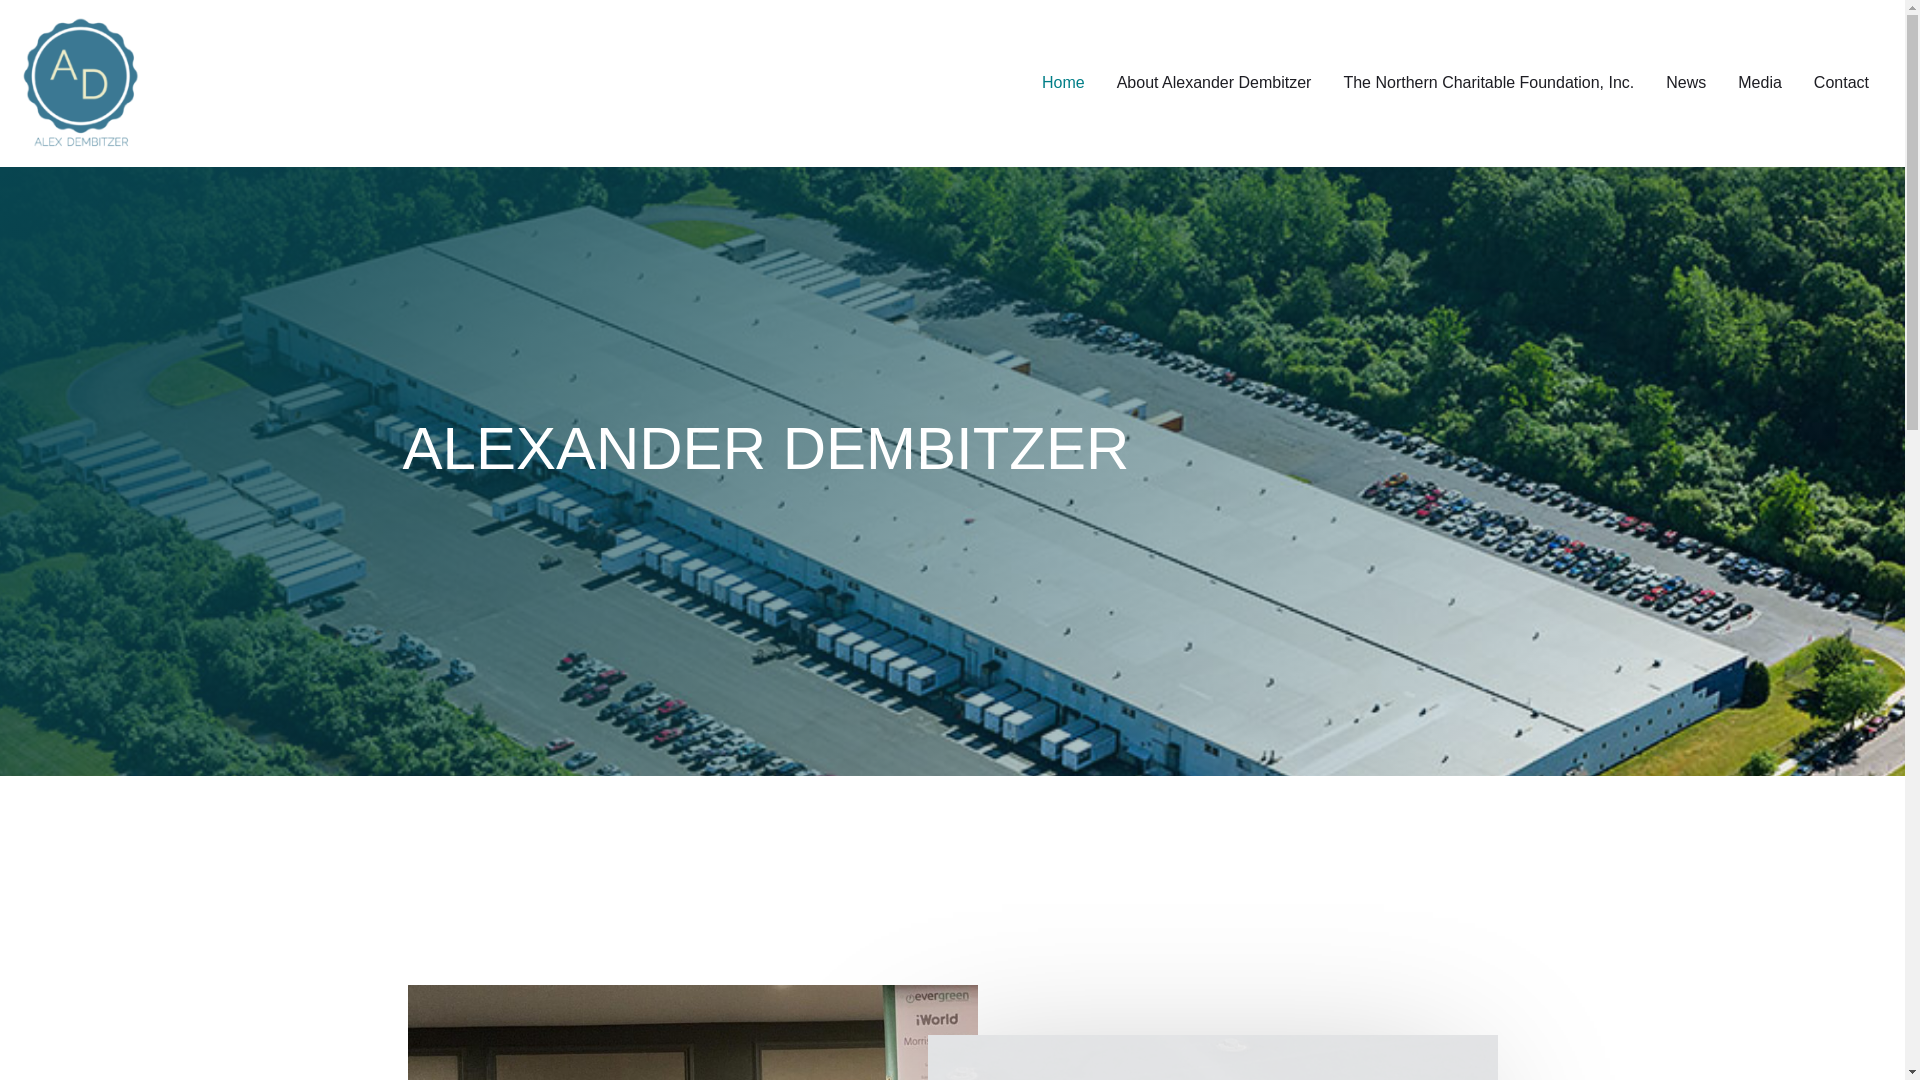 The image size is (1920, 1080). What do you see at coordinates (1488, 82) in the screenshot?
I see `The Northern Charitable Foundation, Inc.` at bounding box center [1488, 82].